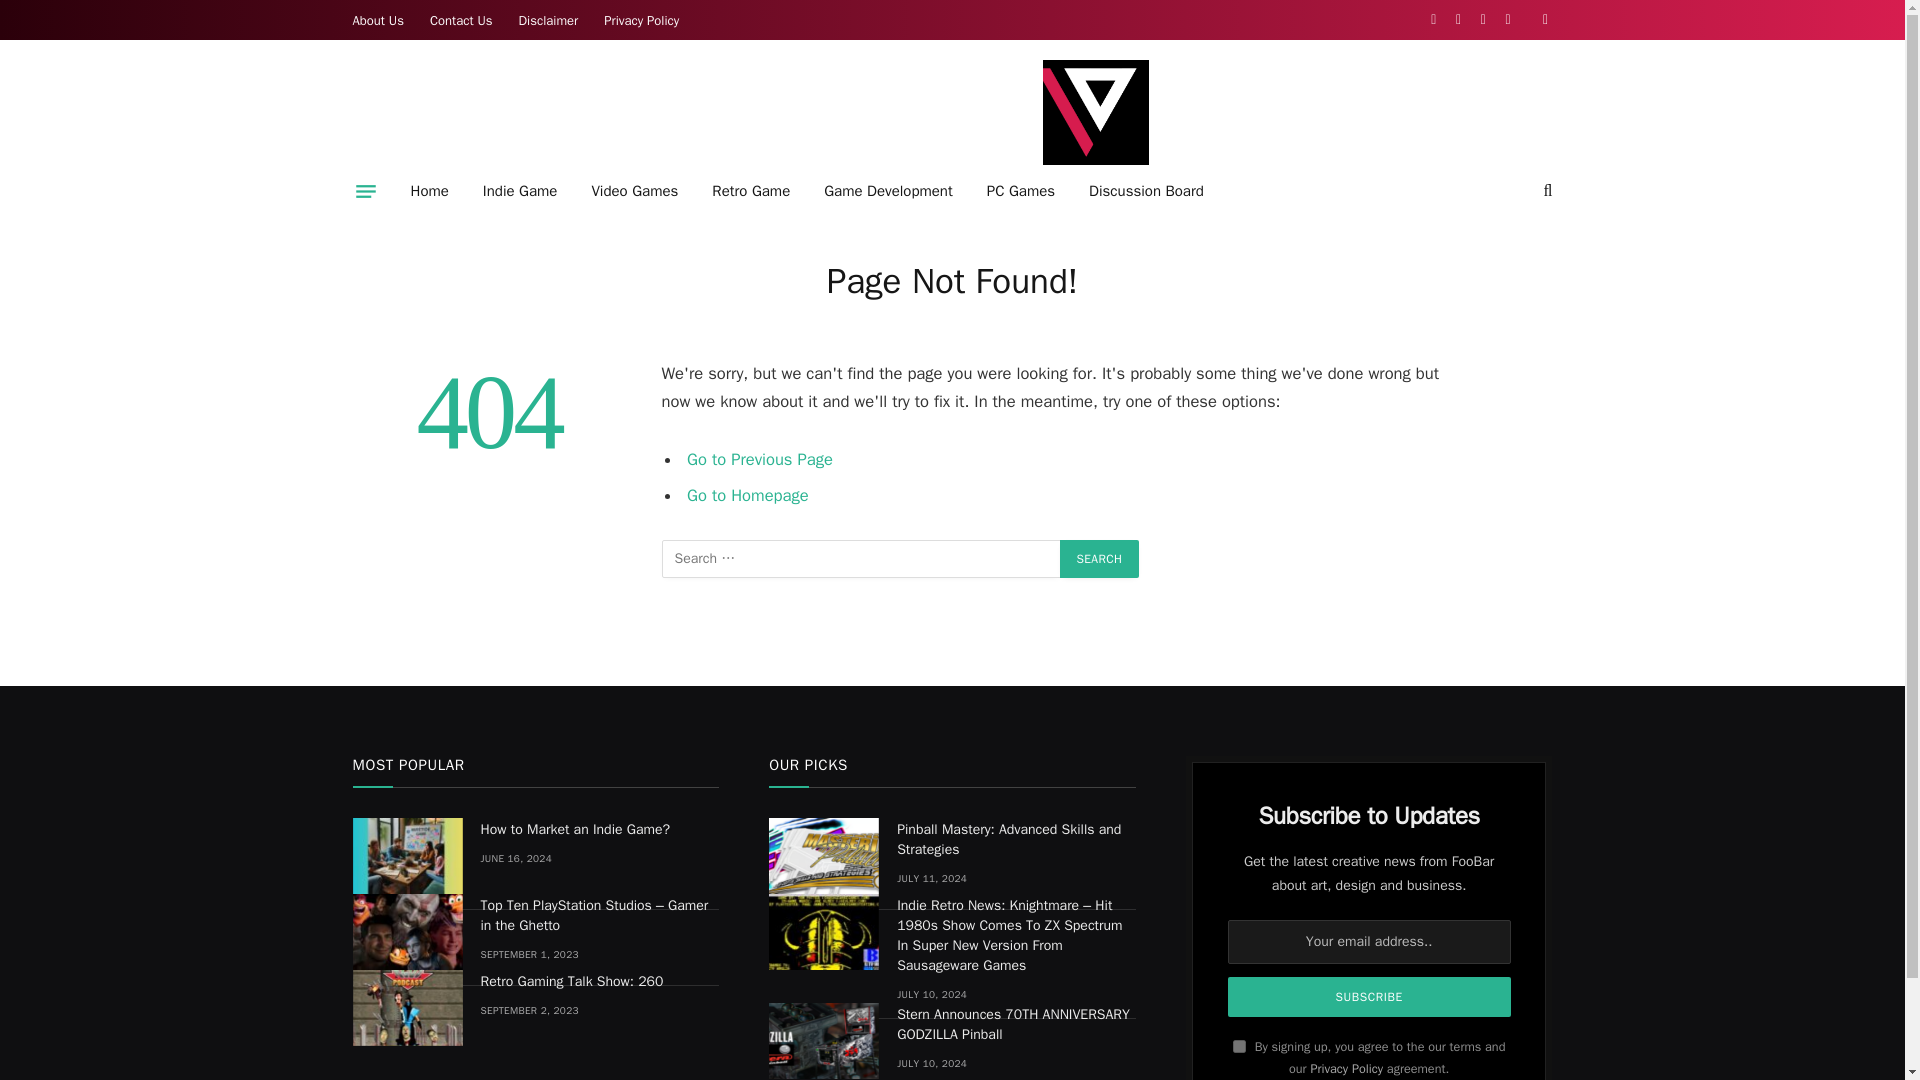 The width and height of the screenshot is (1920, 1080). What do you see at coordinates (1100, 558) in the screenshot?
I see `Search` at bounding box center [1100, 558].